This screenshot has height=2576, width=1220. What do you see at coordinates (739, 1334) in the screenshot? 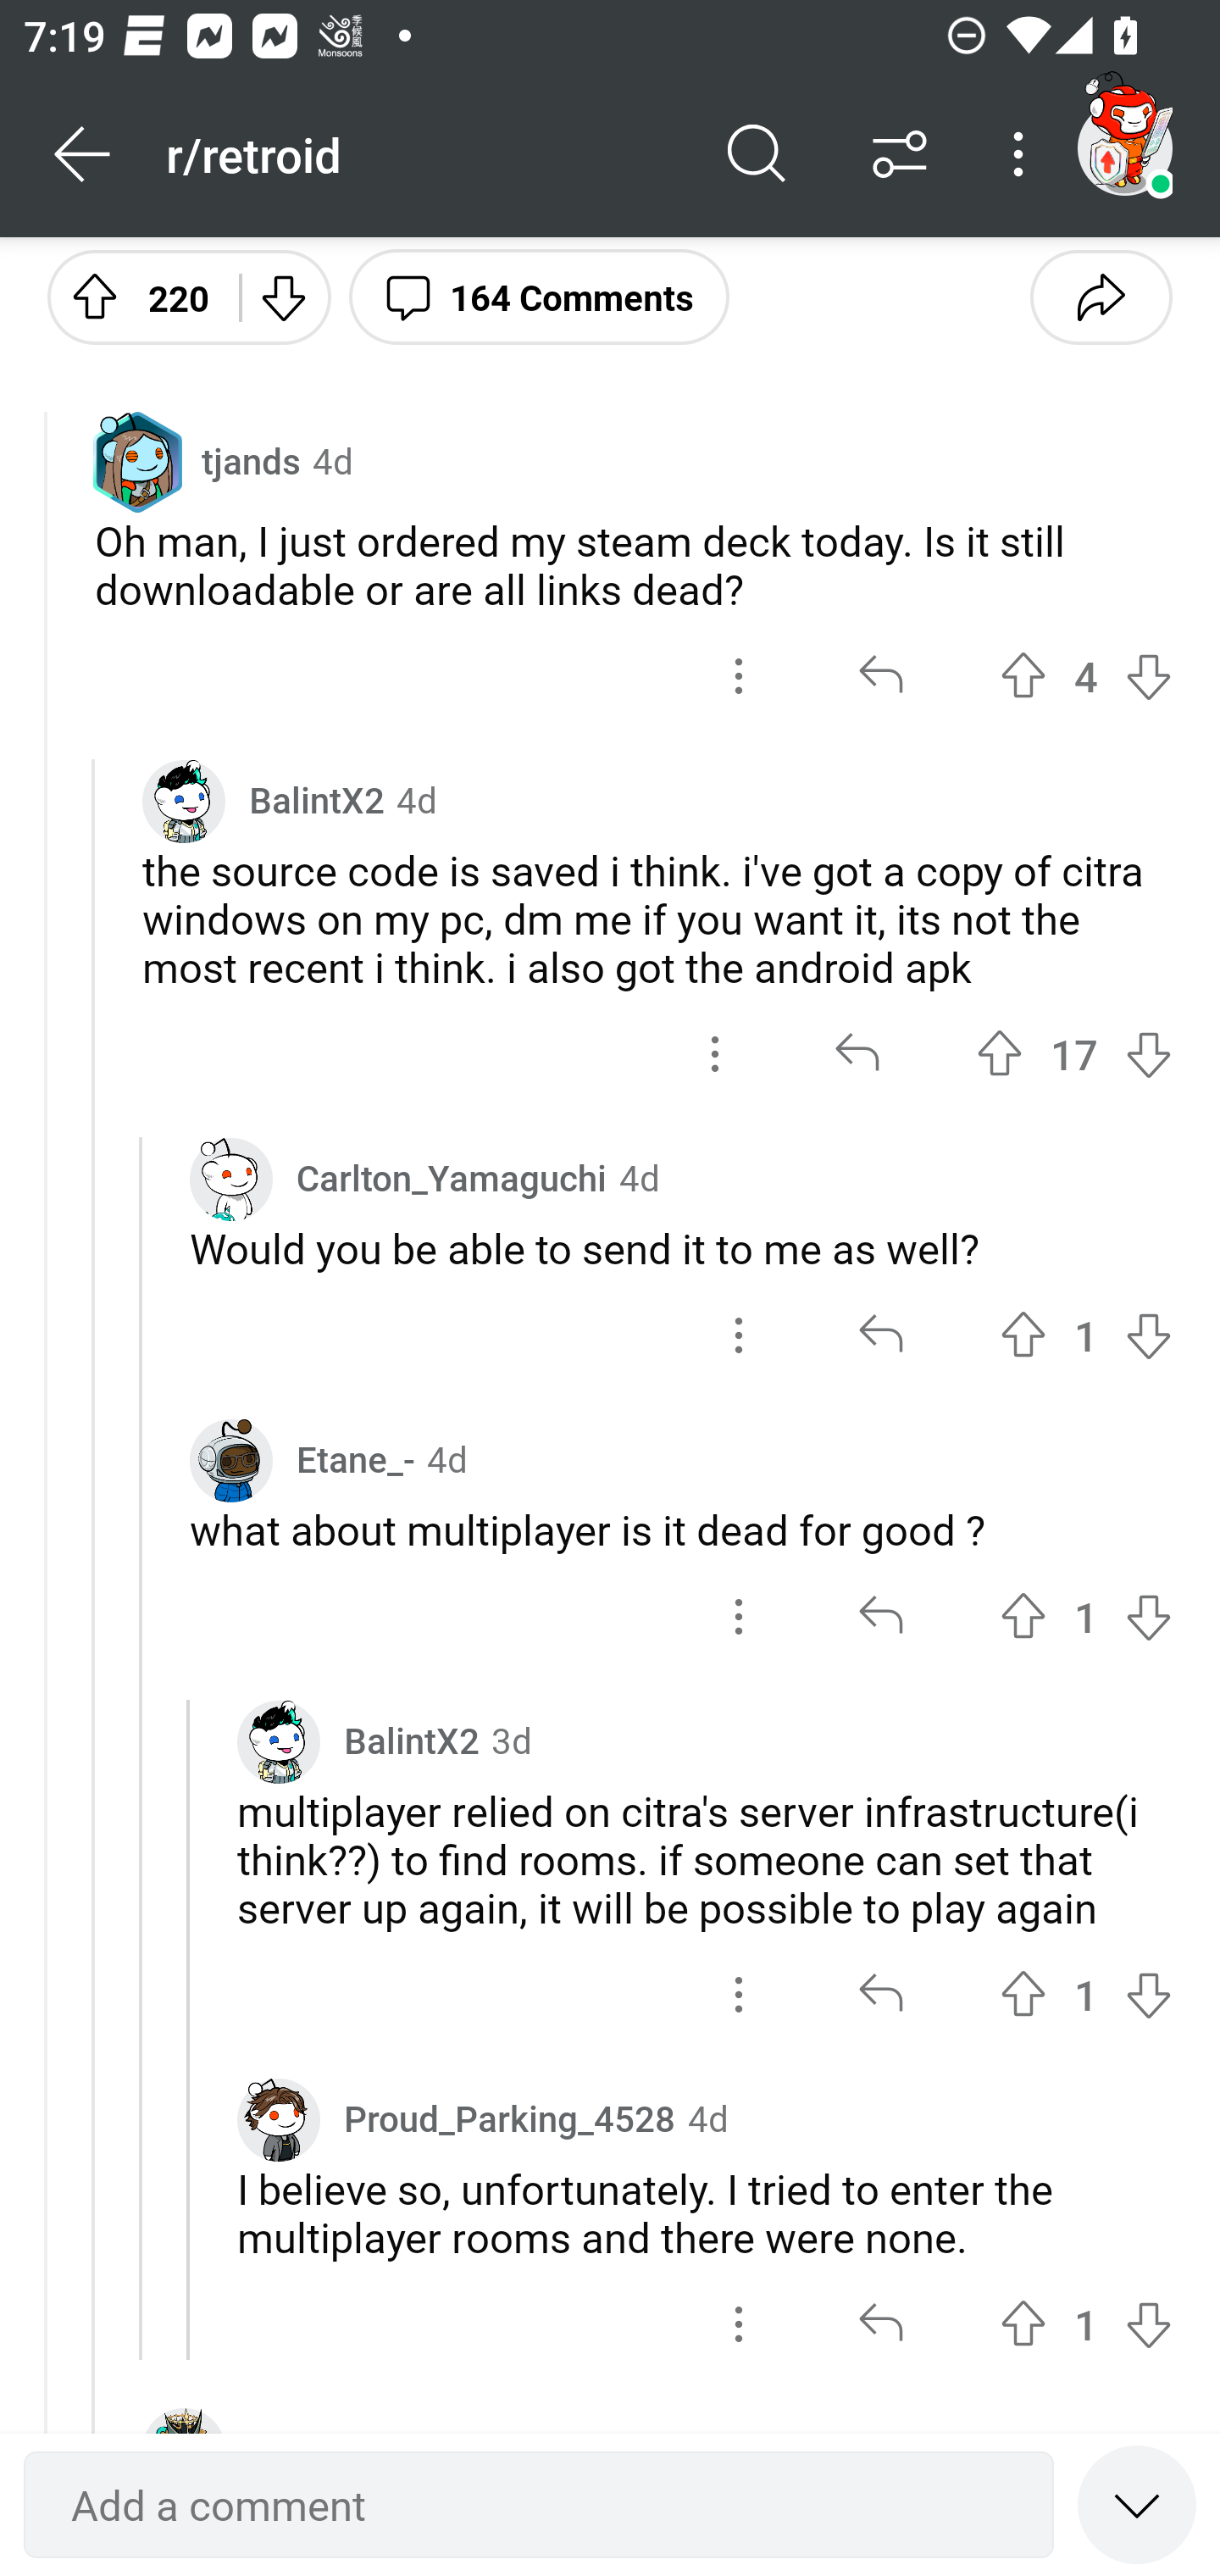
I see `options` at bounding box center [739, 1334].